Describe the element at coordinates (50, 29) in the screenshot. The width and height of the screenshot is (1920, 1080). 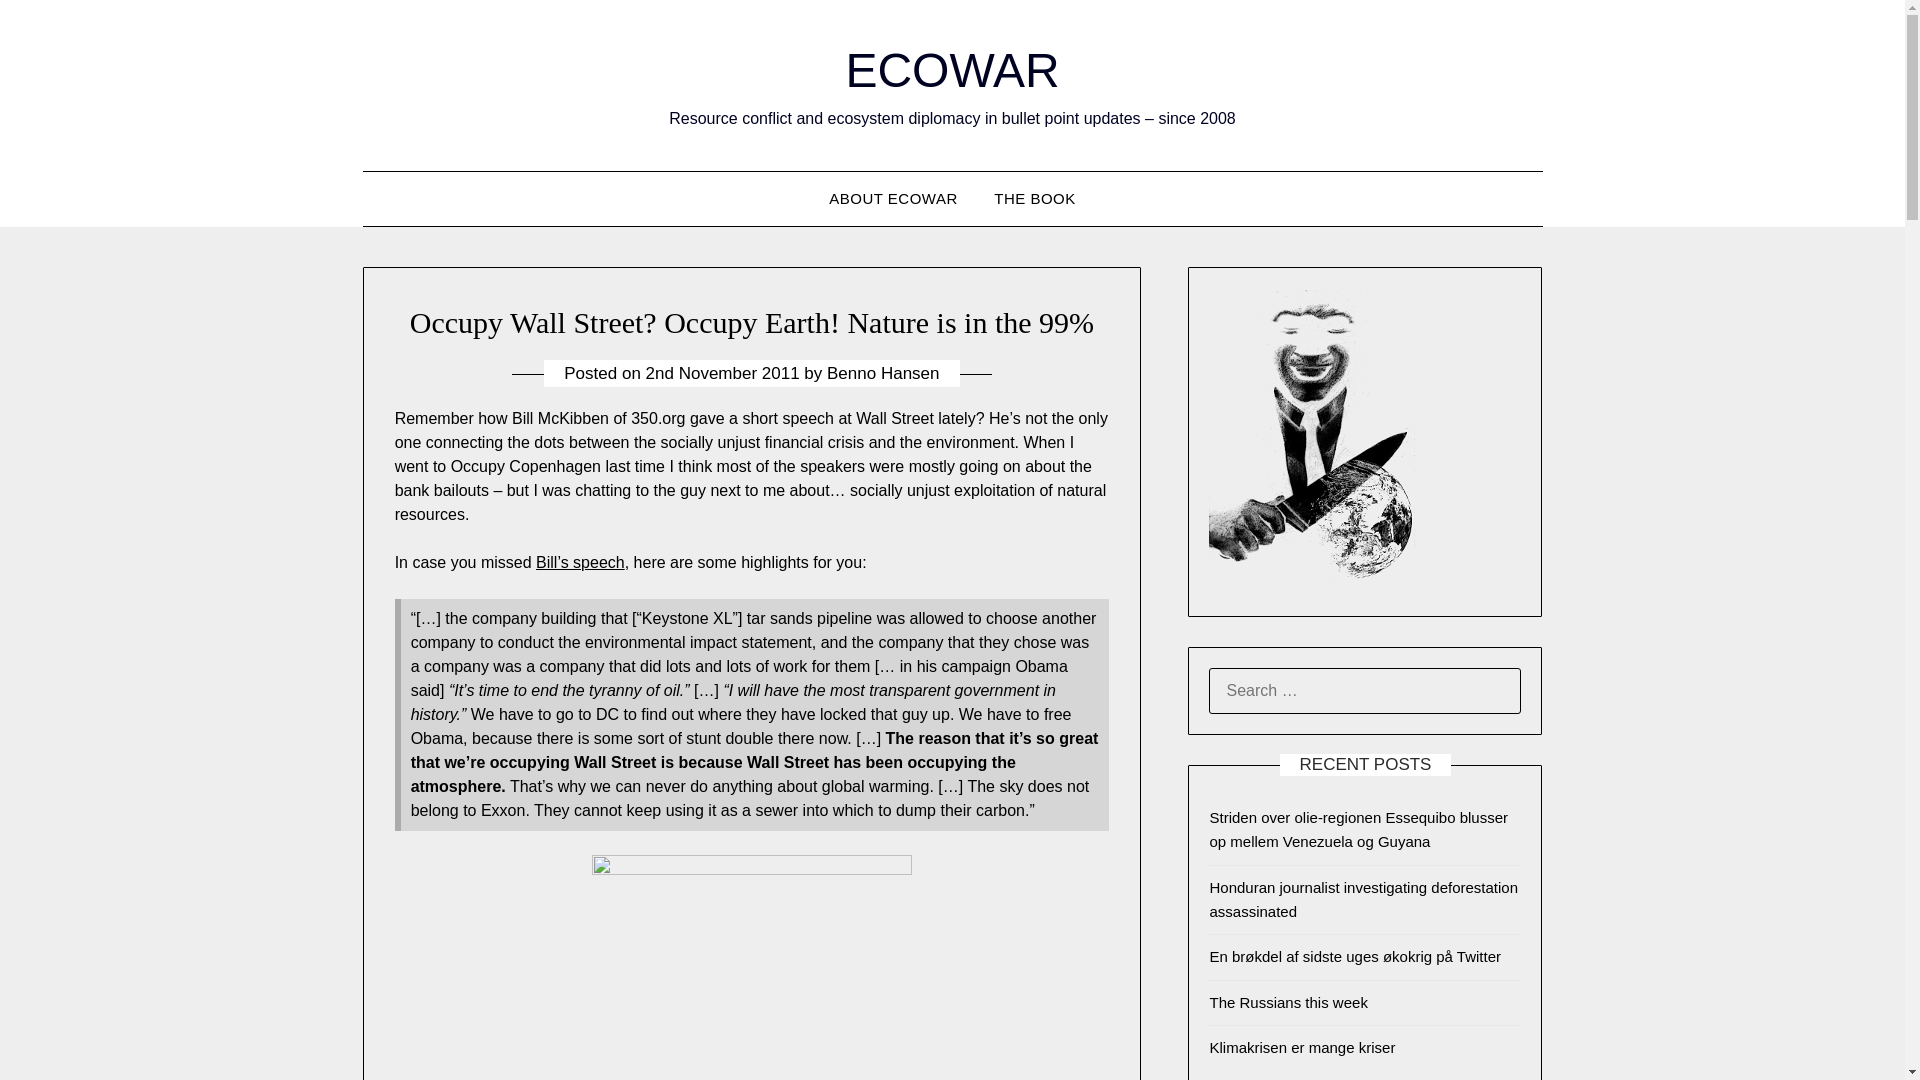
I see `Search` at that location.